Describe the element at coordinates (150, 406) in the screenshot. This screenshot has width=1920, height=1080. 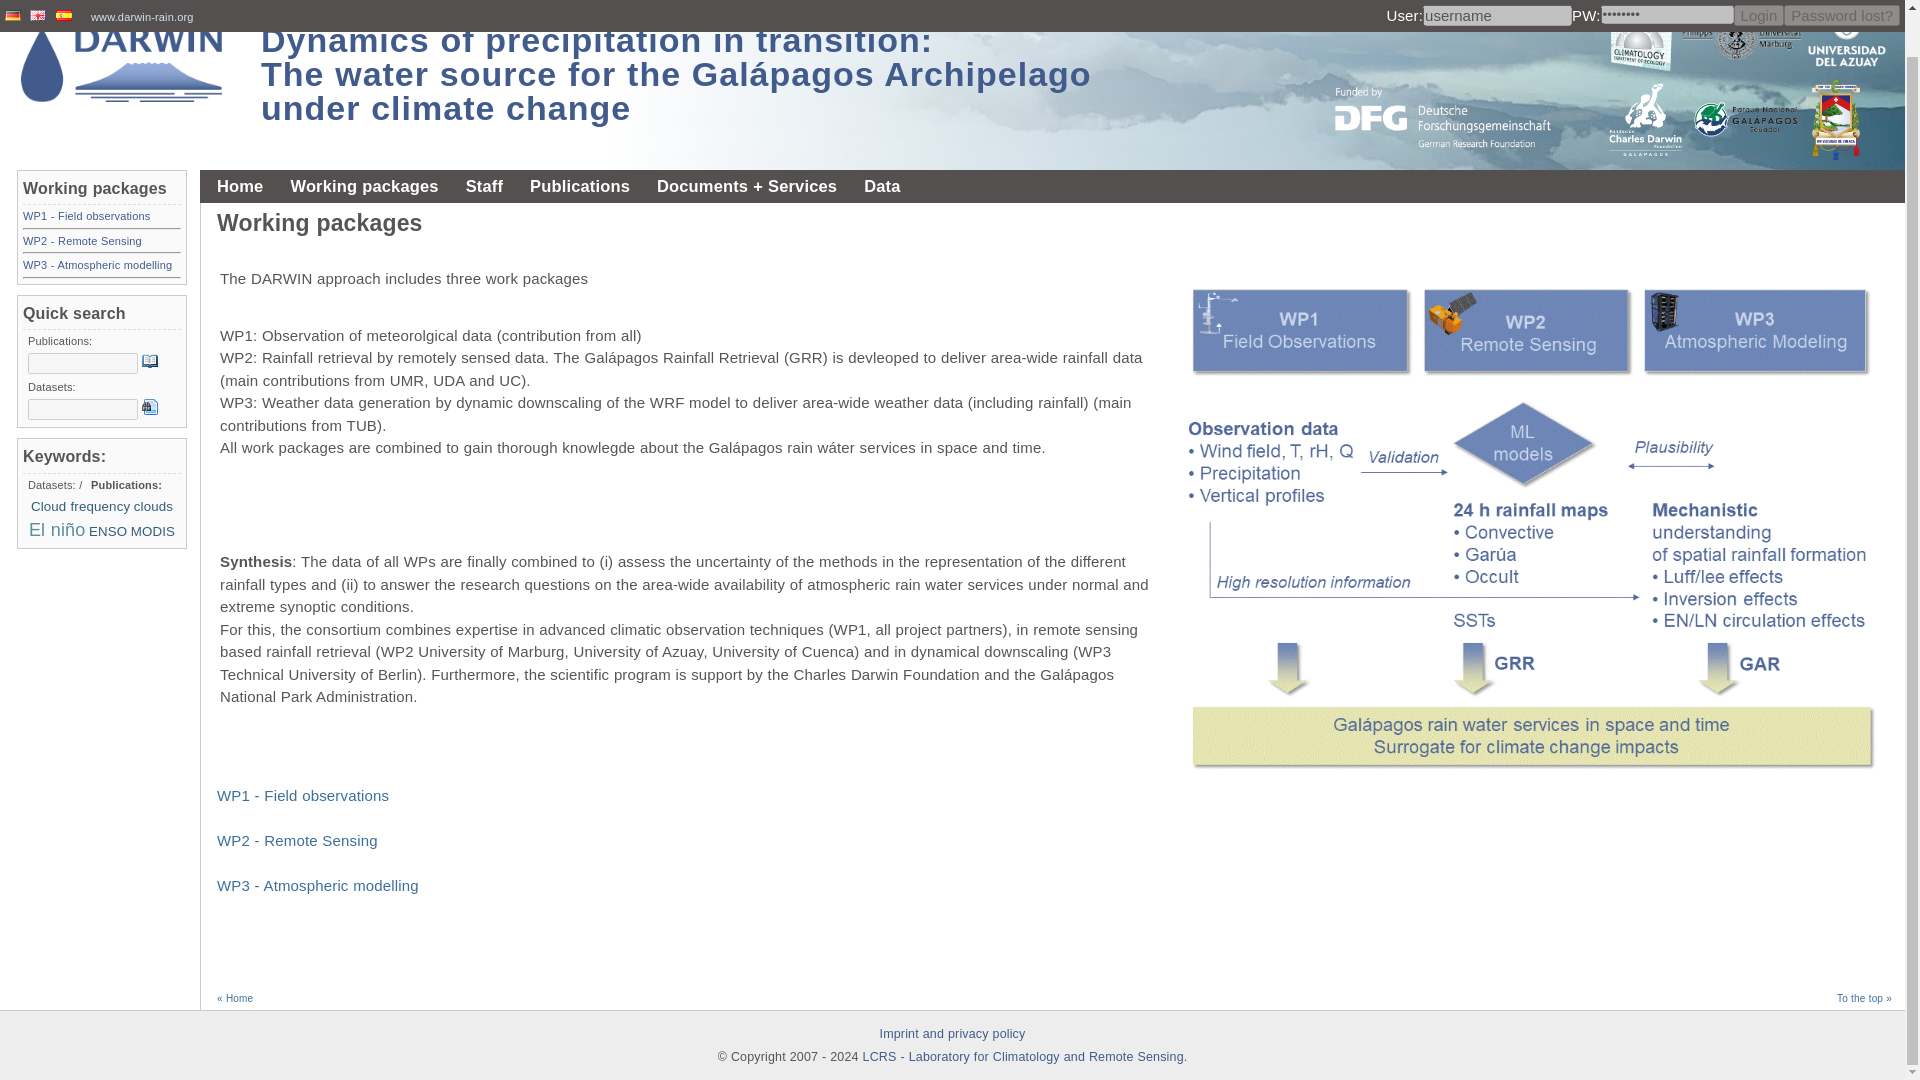
I see `Help::Search for datasets` at that location.